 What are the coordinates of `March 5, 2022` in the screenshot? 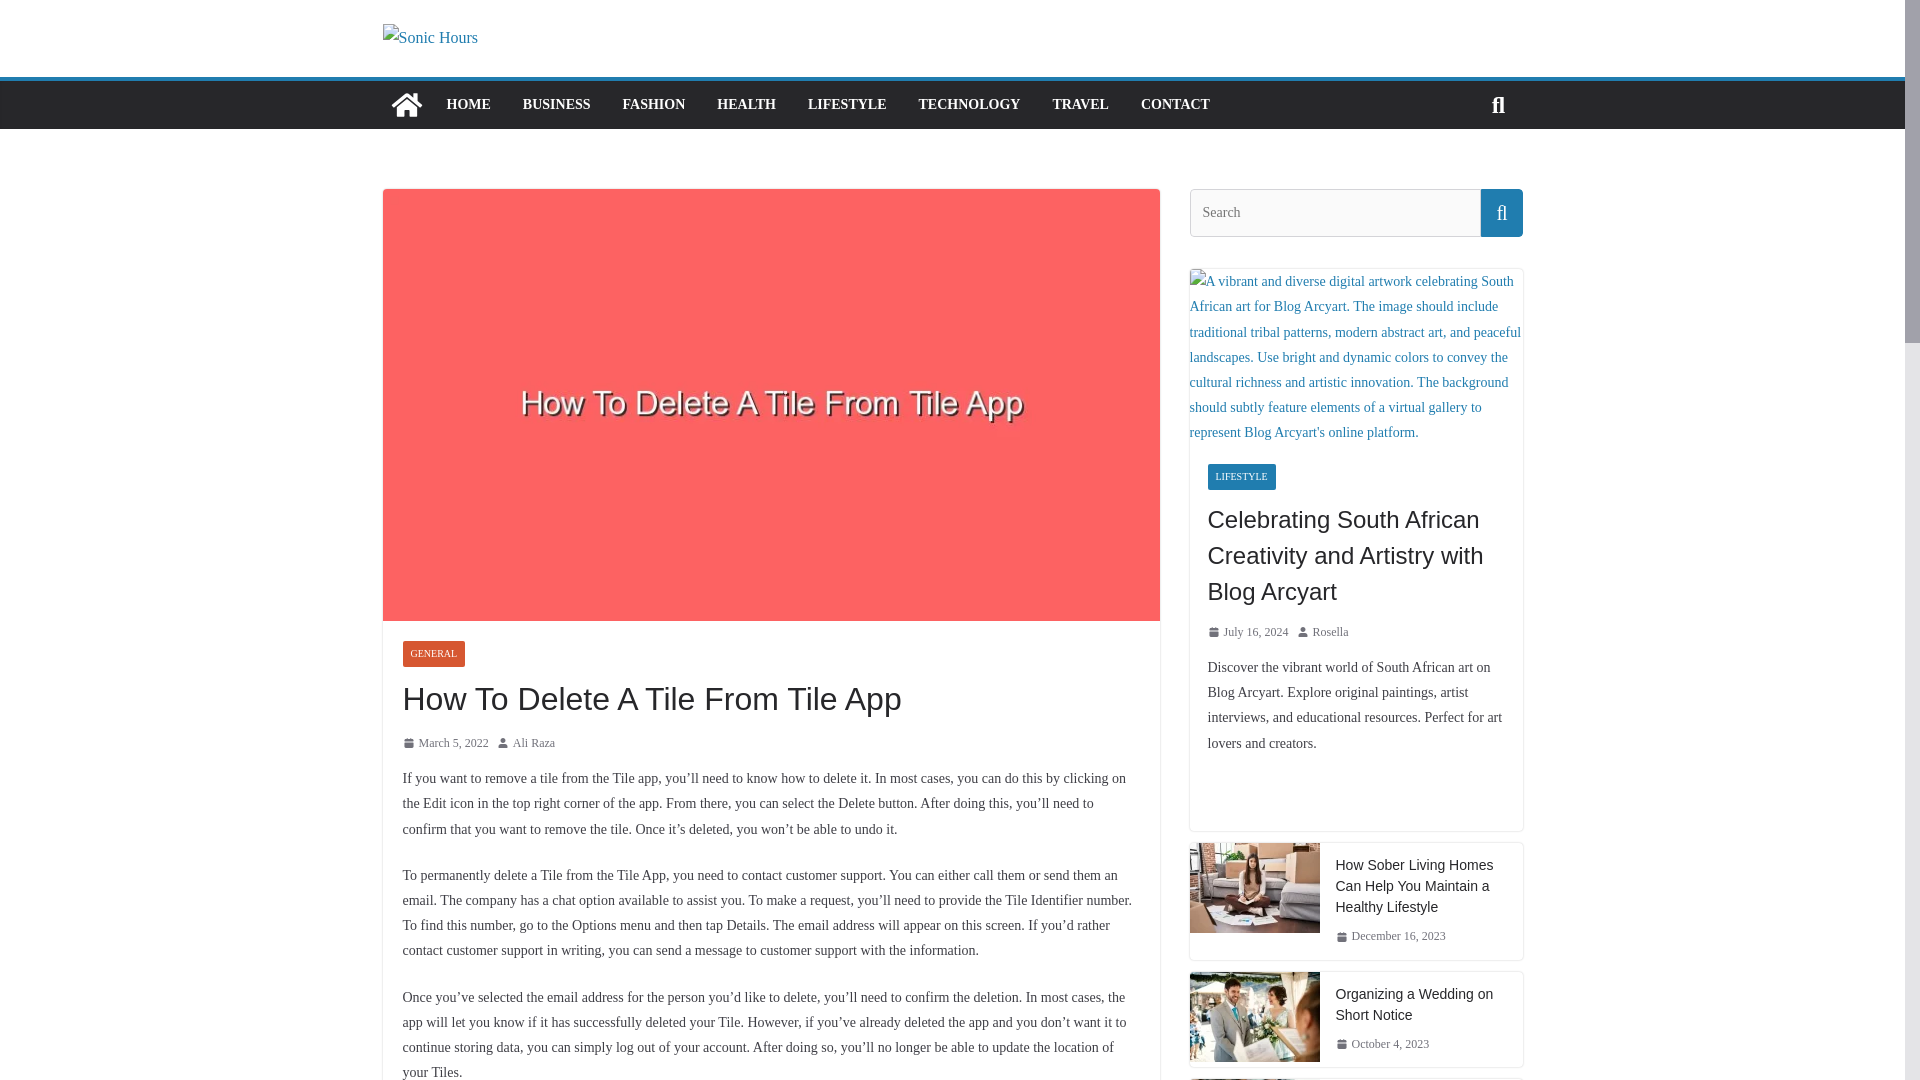 It's located at (444, 744).